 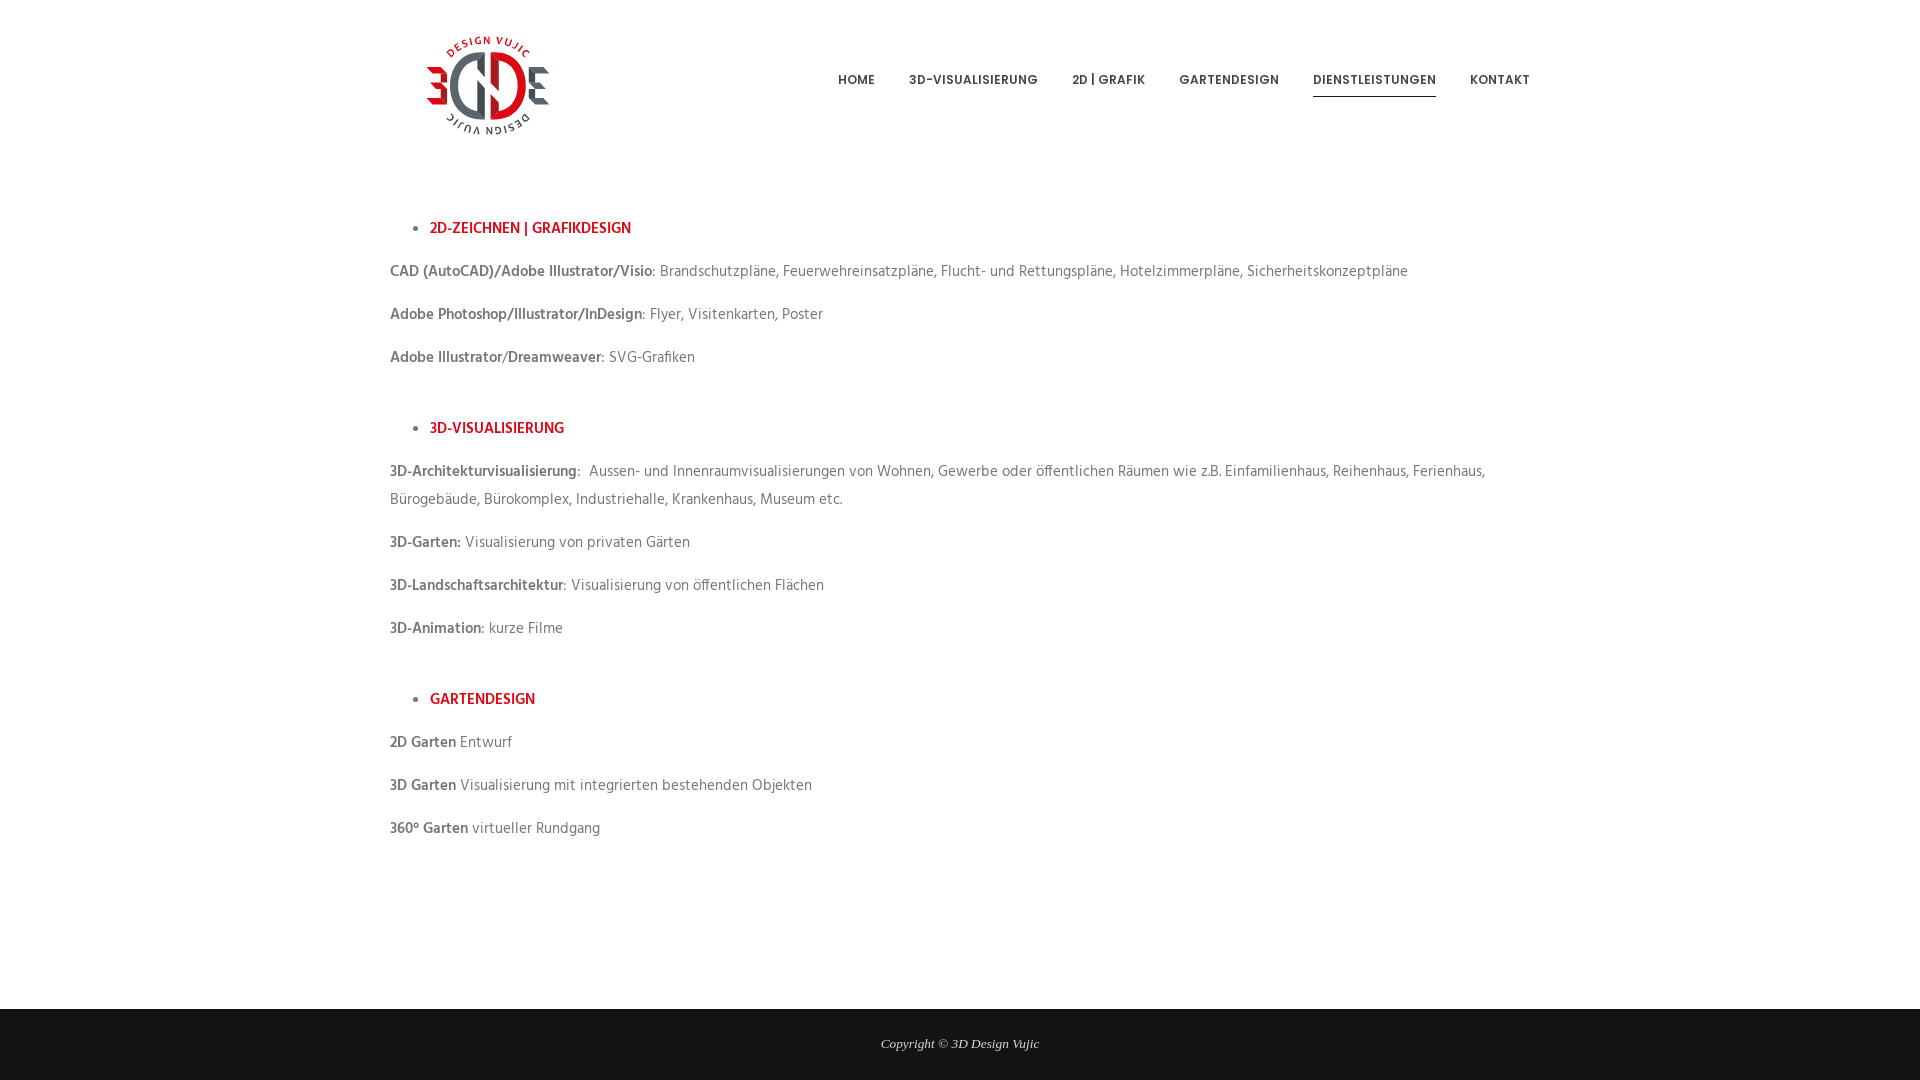 What do you see at coordinates (1374, 80) in the screenshot?
I see `DIENSTLEISTUNGEN` at bounding box center [1374, 80].